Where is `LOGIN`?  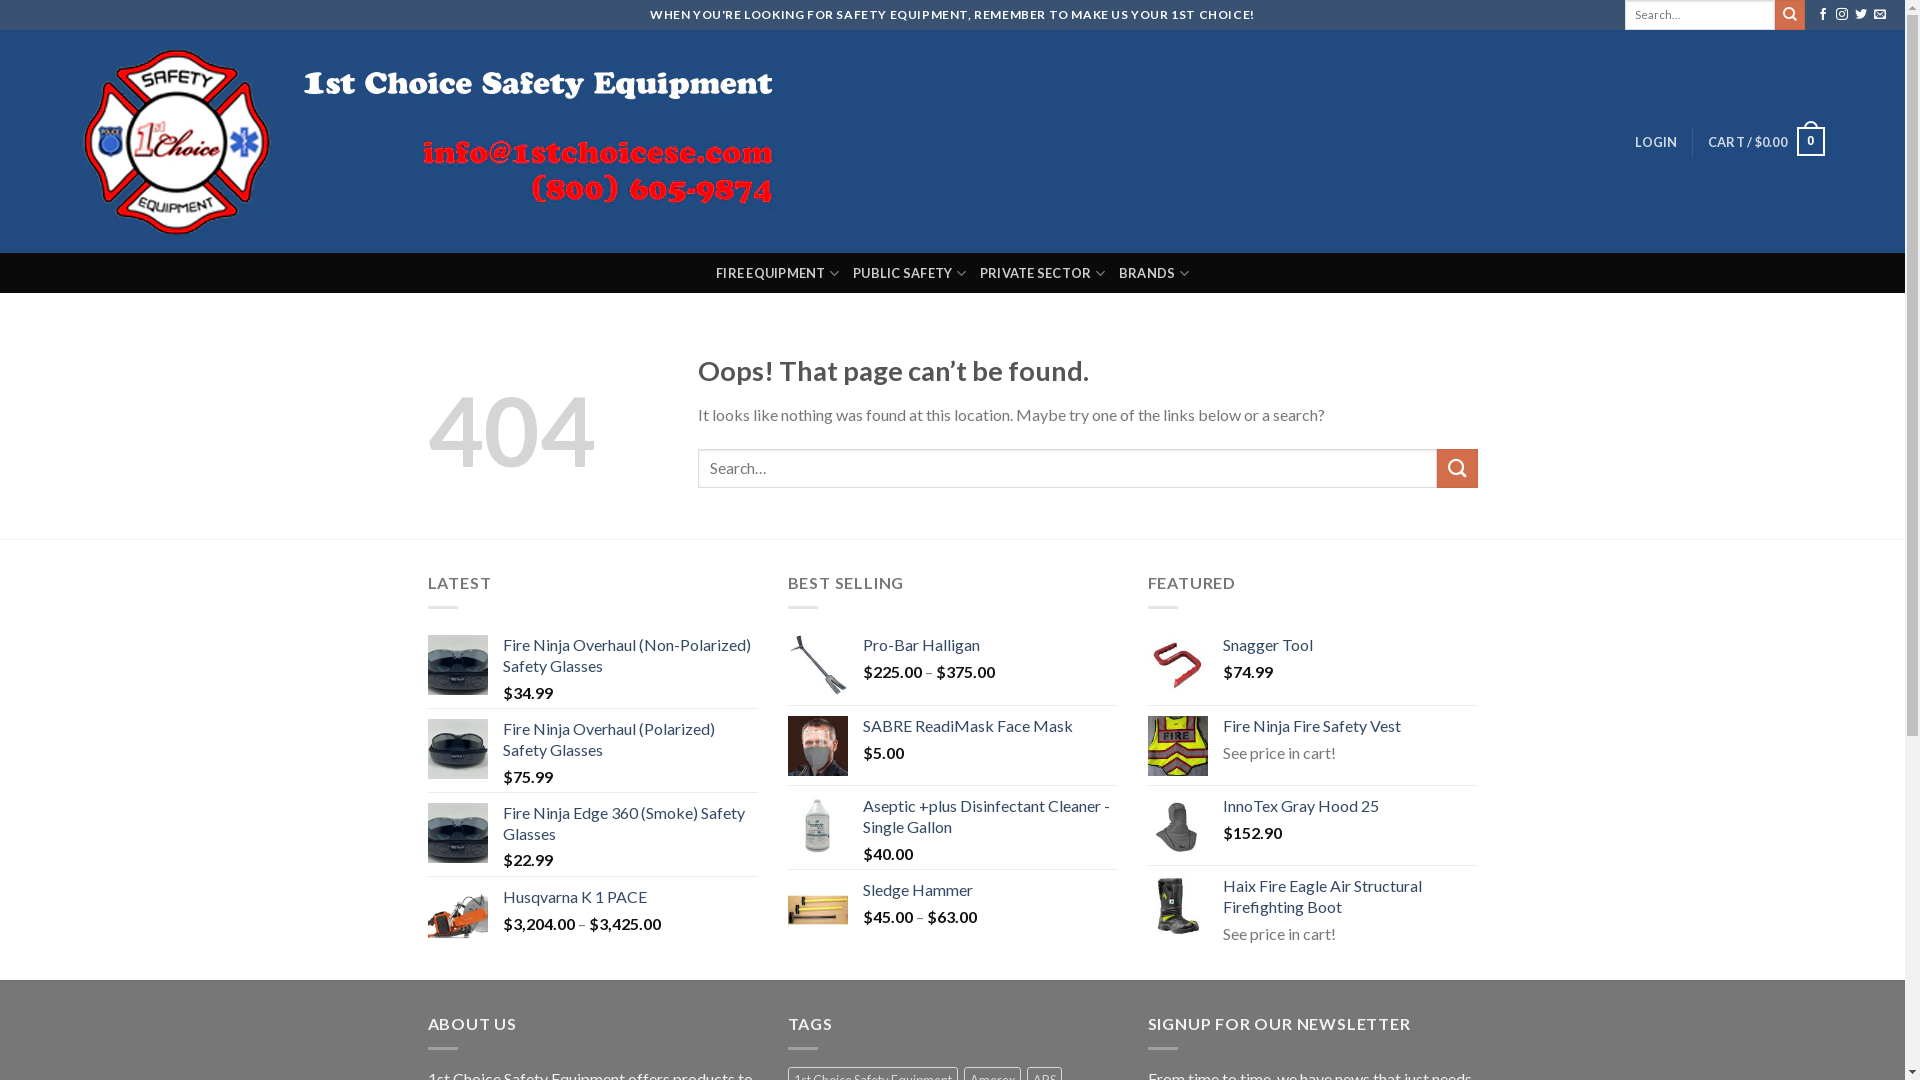 LOGIN is located at coordinates (1656, 142).